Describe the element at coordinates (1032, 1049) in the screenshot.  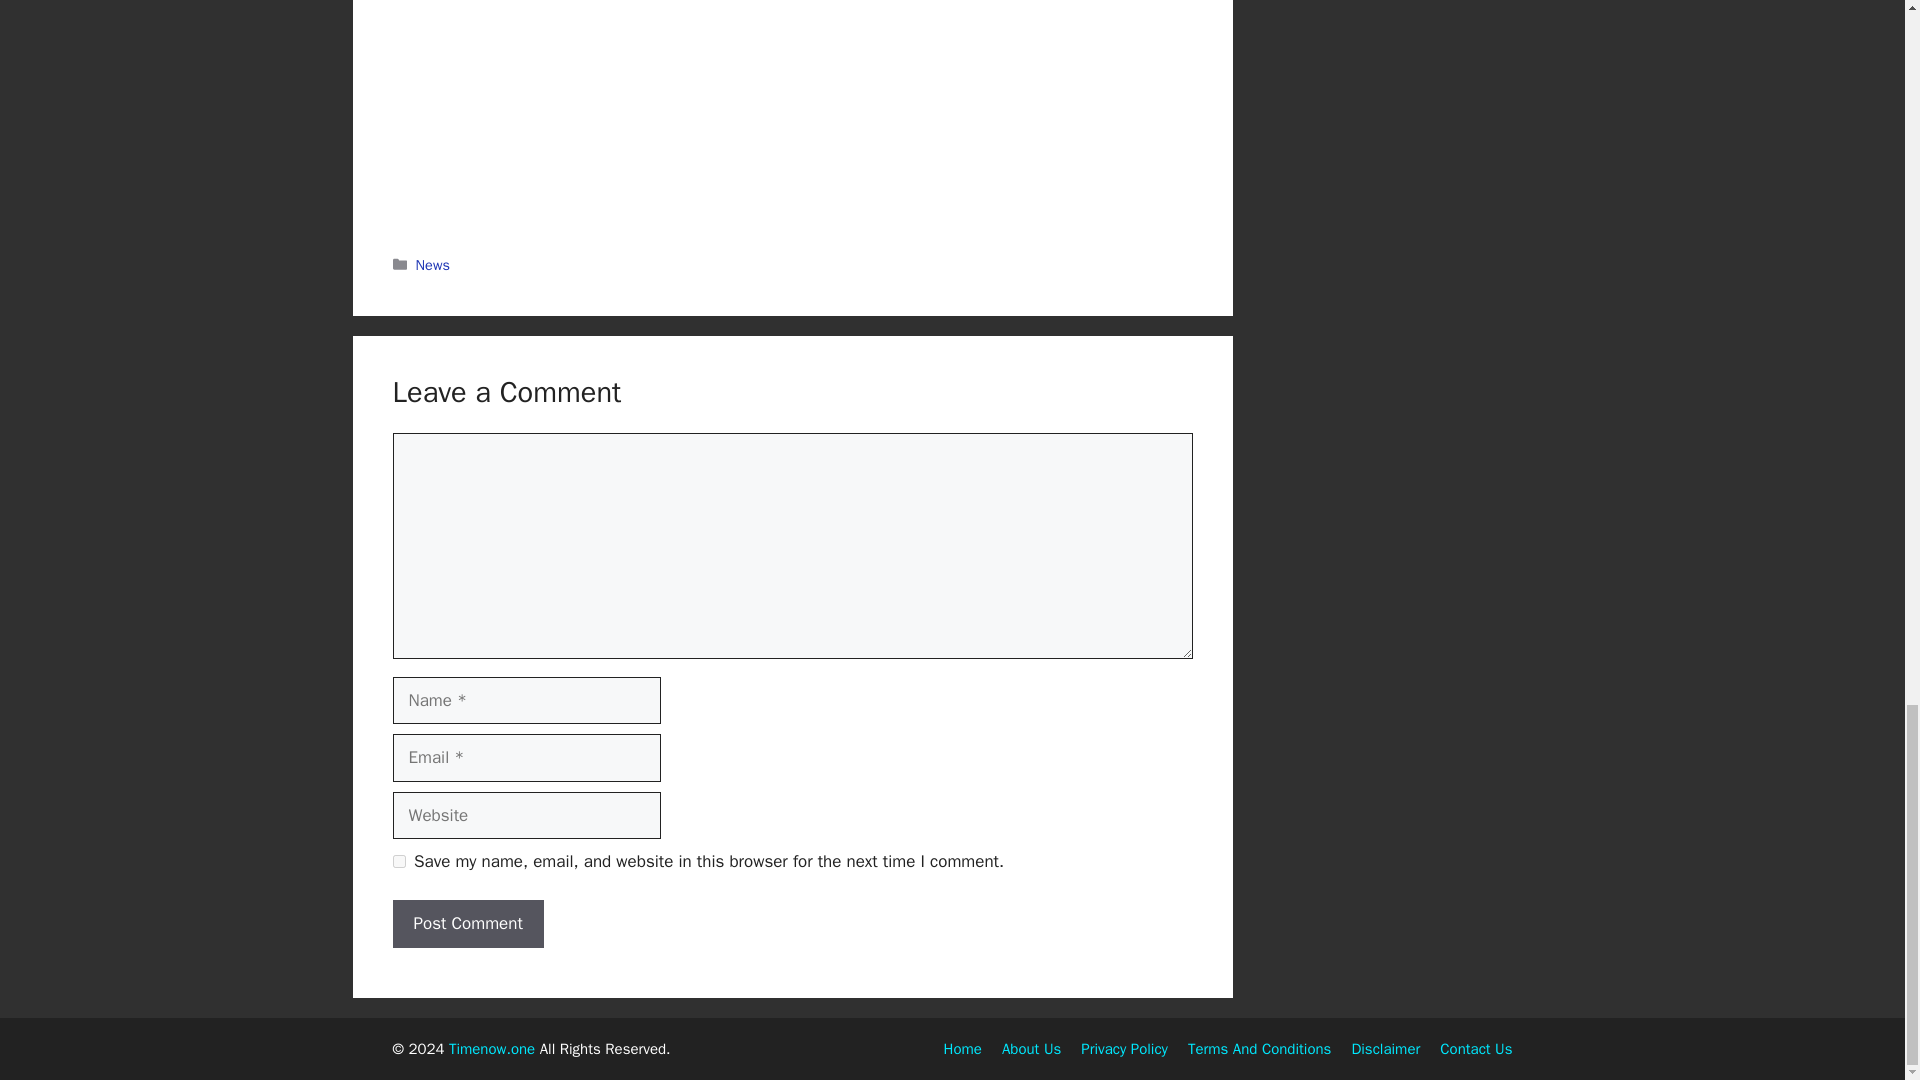
I see `About Us` at that location.